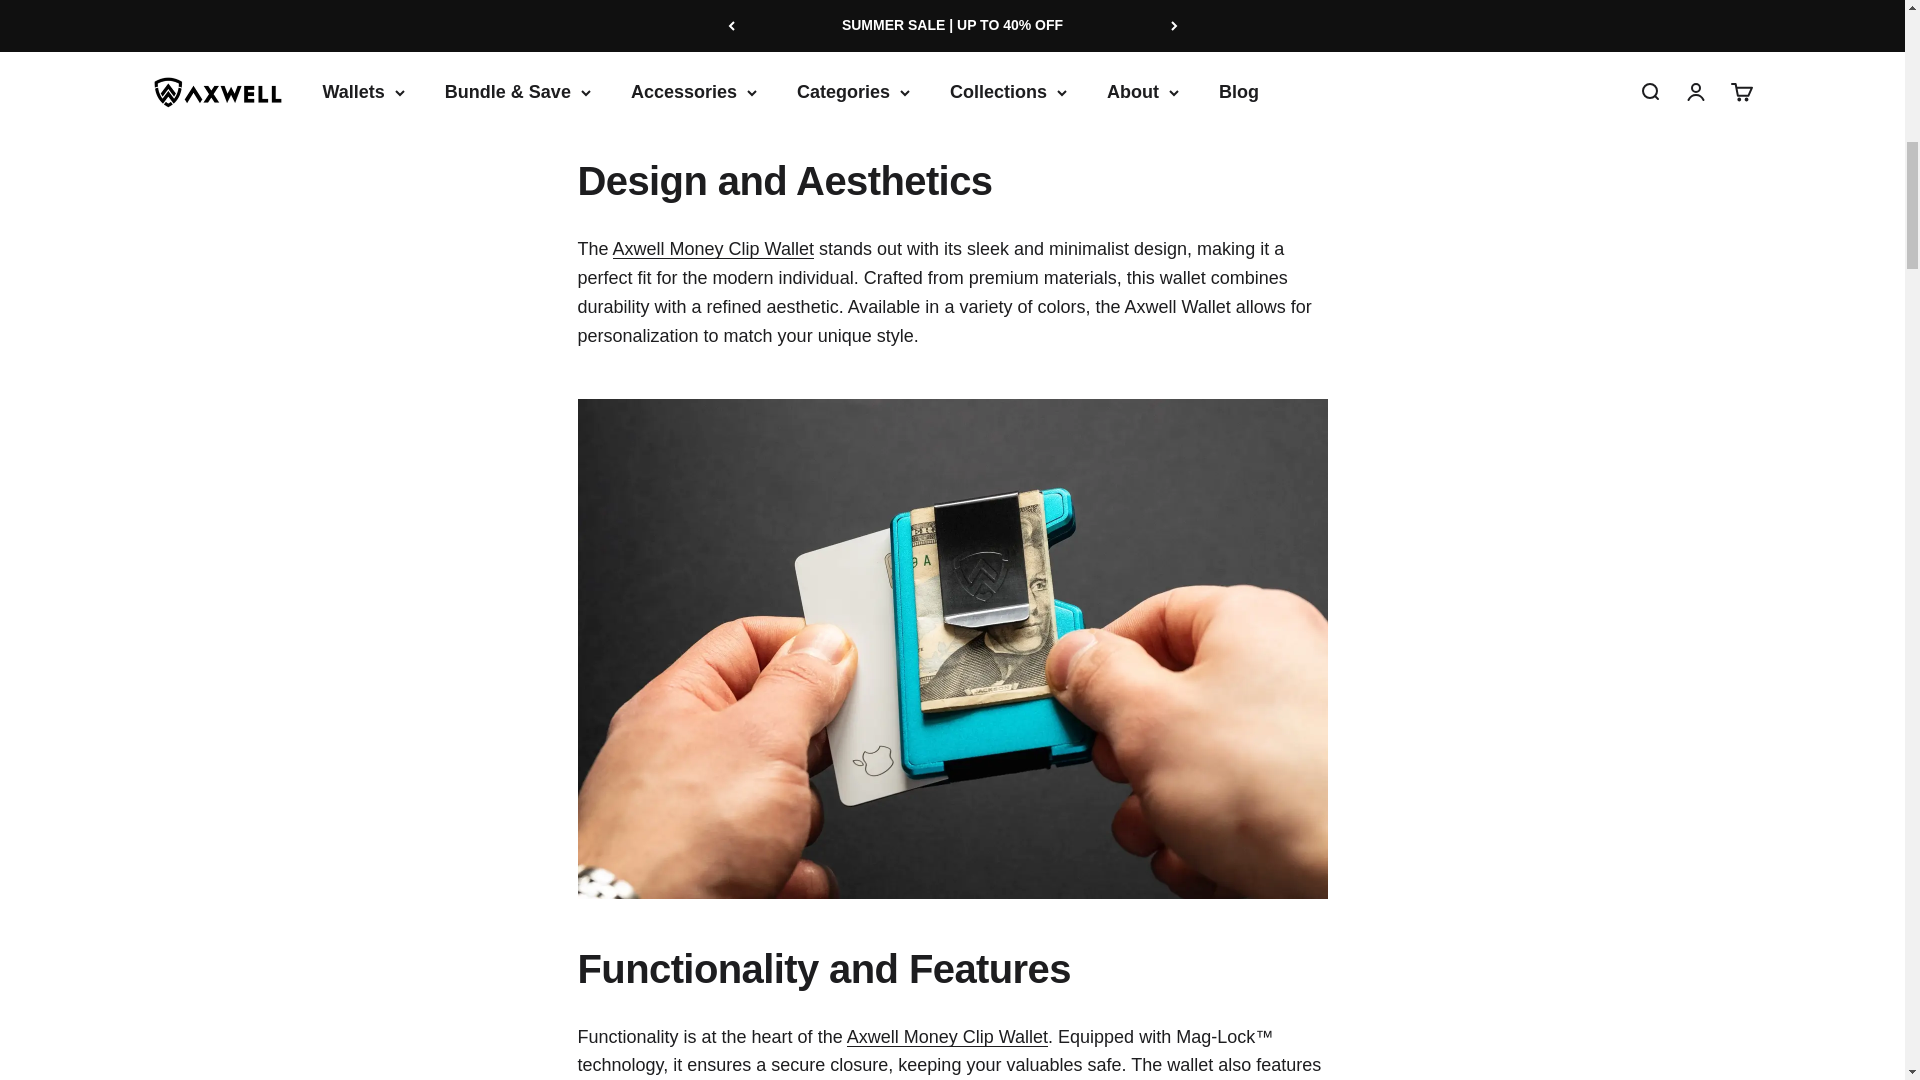 The height and width of the screenshot is (1080, 1920). Describe the element at coordinates (844, 120) in the screenshot. I see `Axwell Money Clip Wallet` at that location.